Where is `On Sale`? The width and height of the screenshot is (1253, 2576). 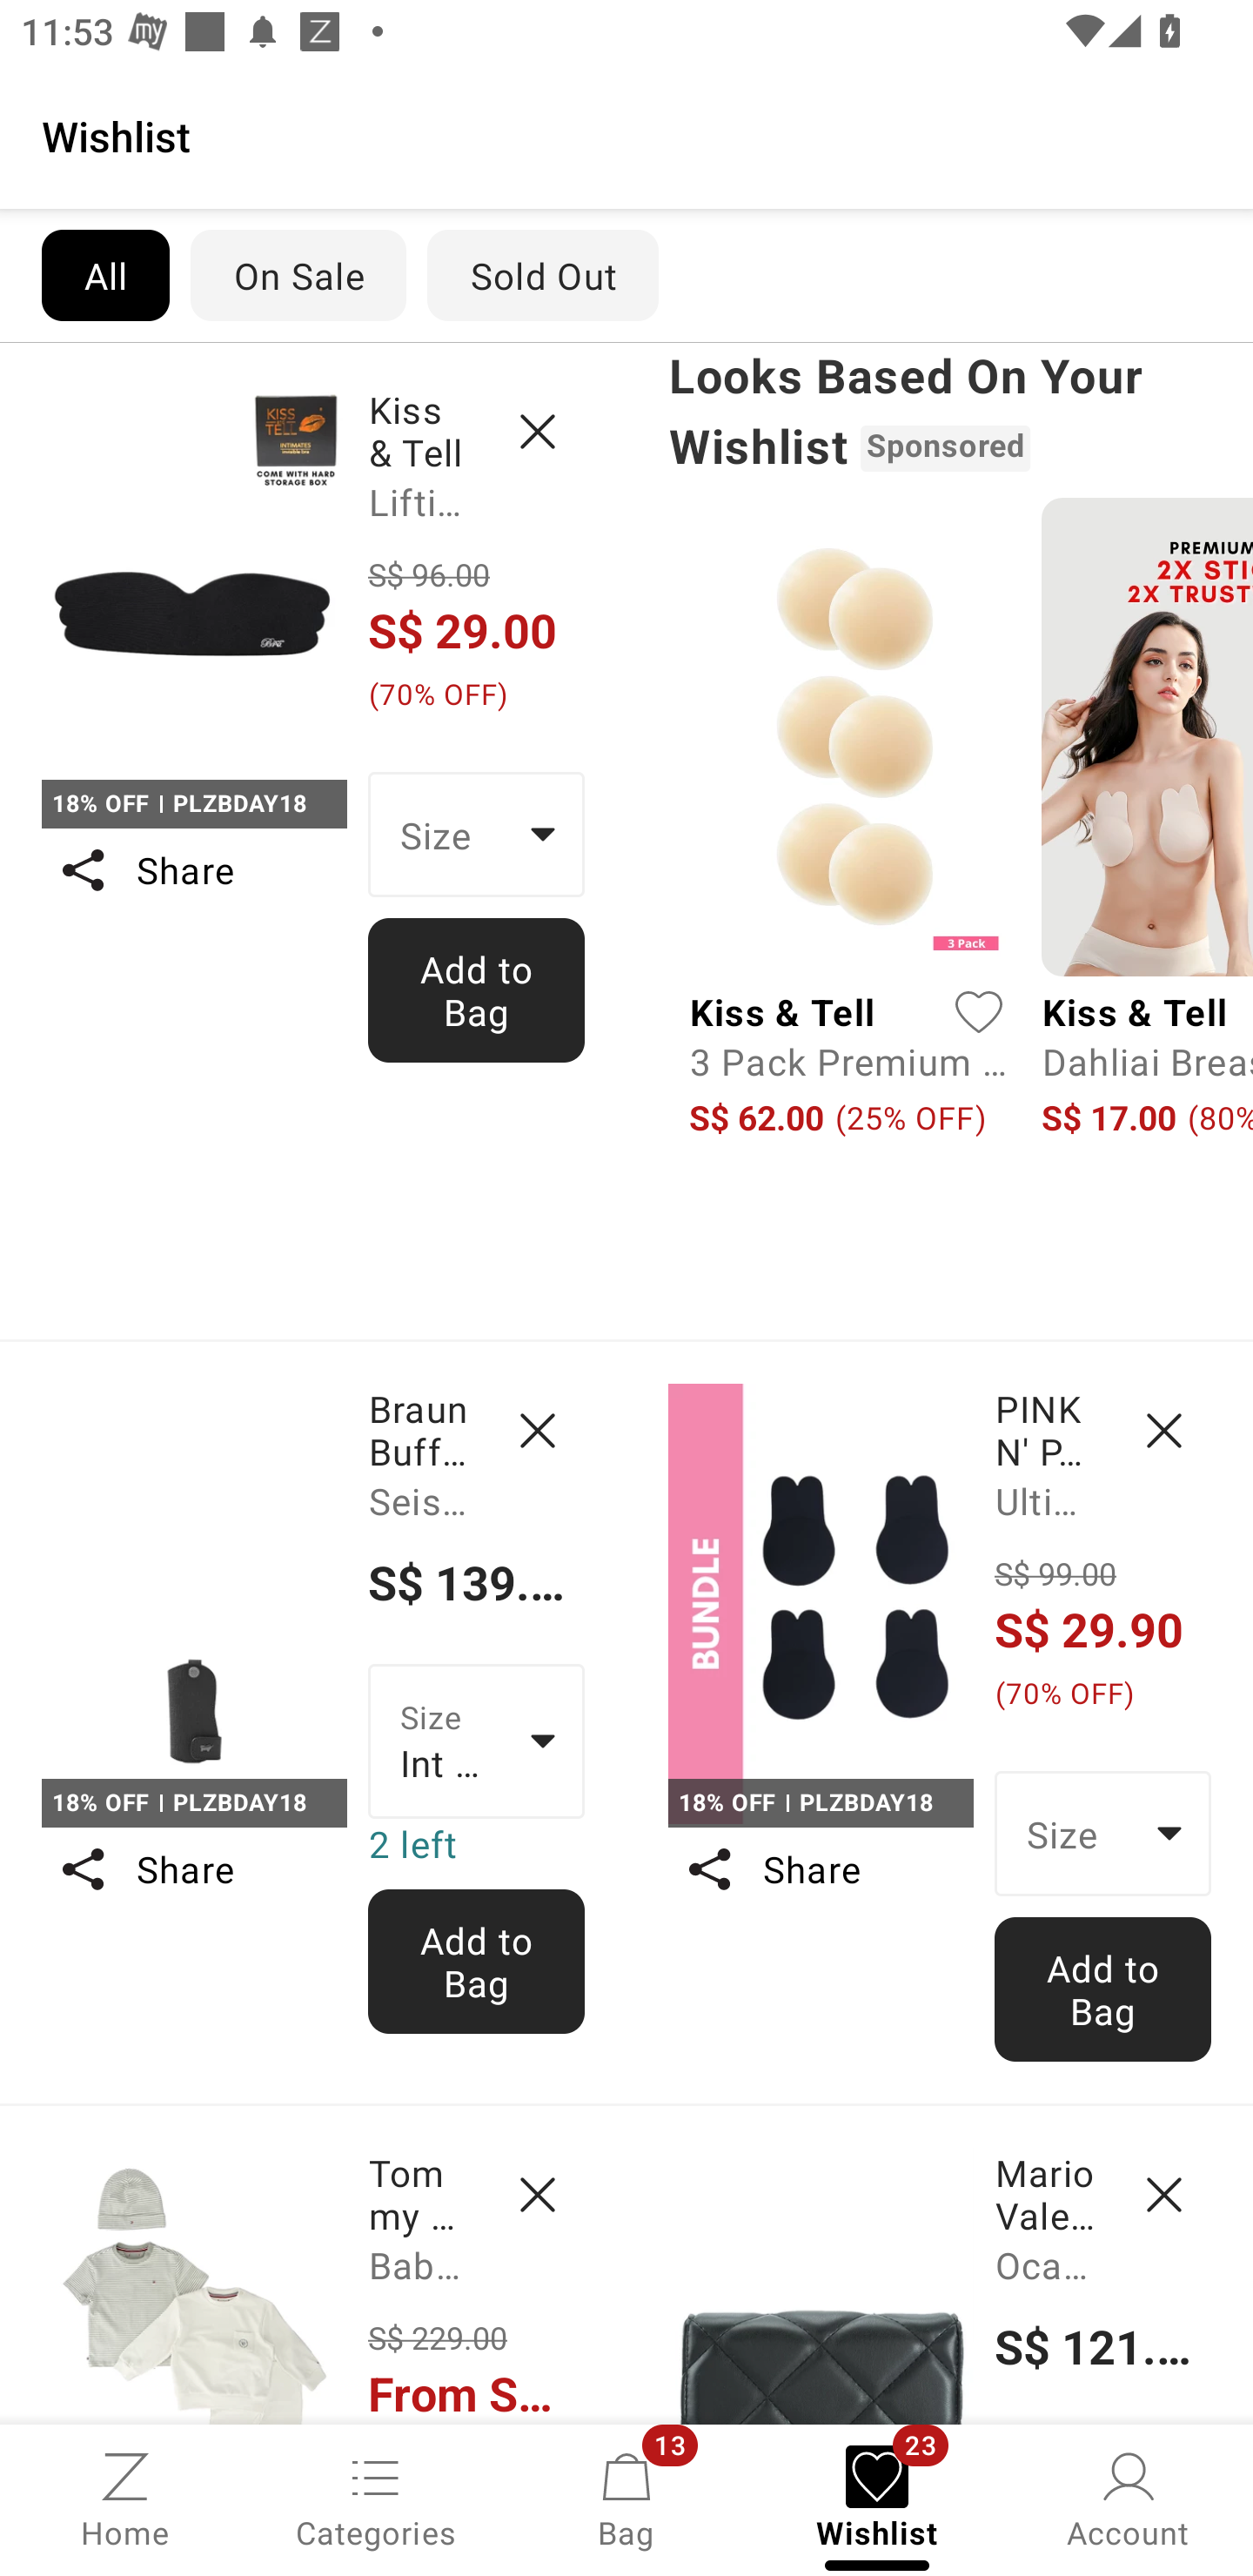
On Sale is located at coordinates (298, 275).